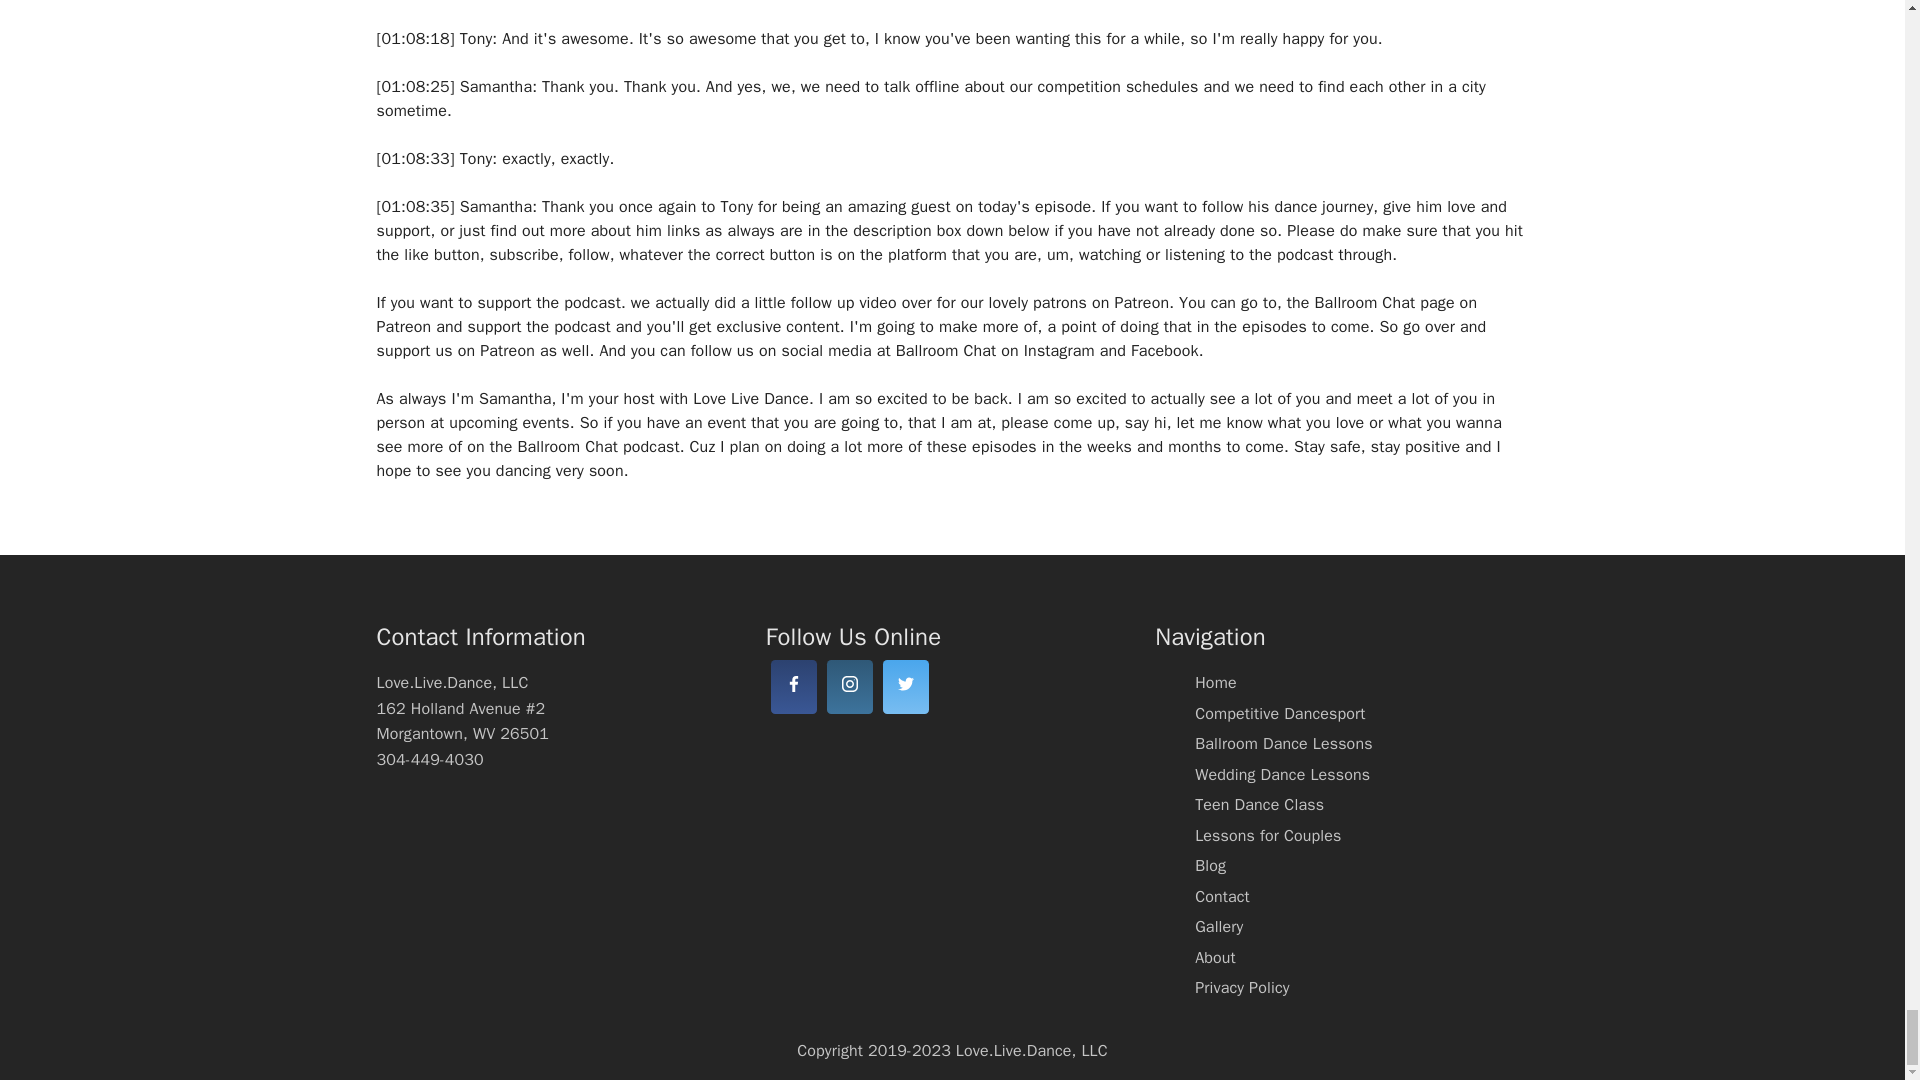  What do you see at coordinates (1282, 774) in the screenshot?
I see `Wedding Dance Lessons` at bounding box center [1282, 774].